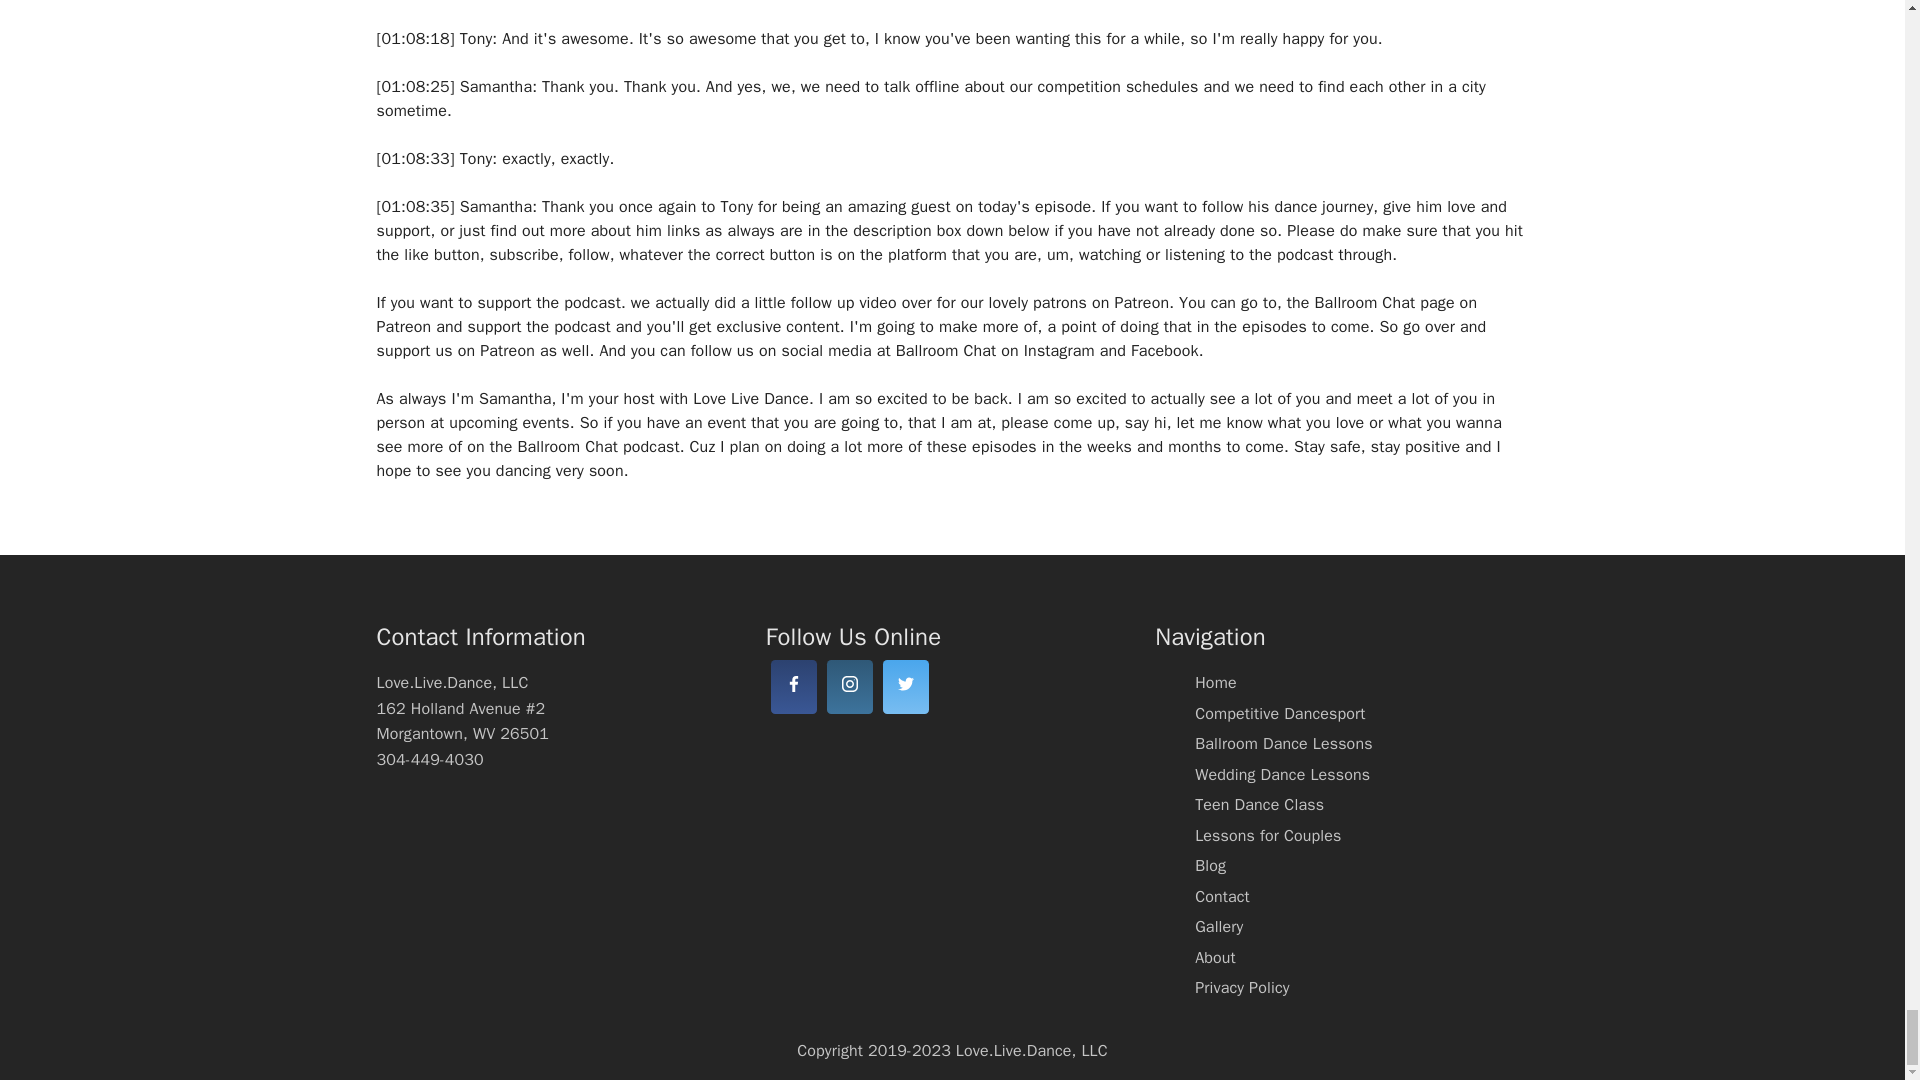  What do you see at coordinates (1282, 774) in the screenshot?
I see `Wedding Dance Lessons` at bounding box center [1282, 774].